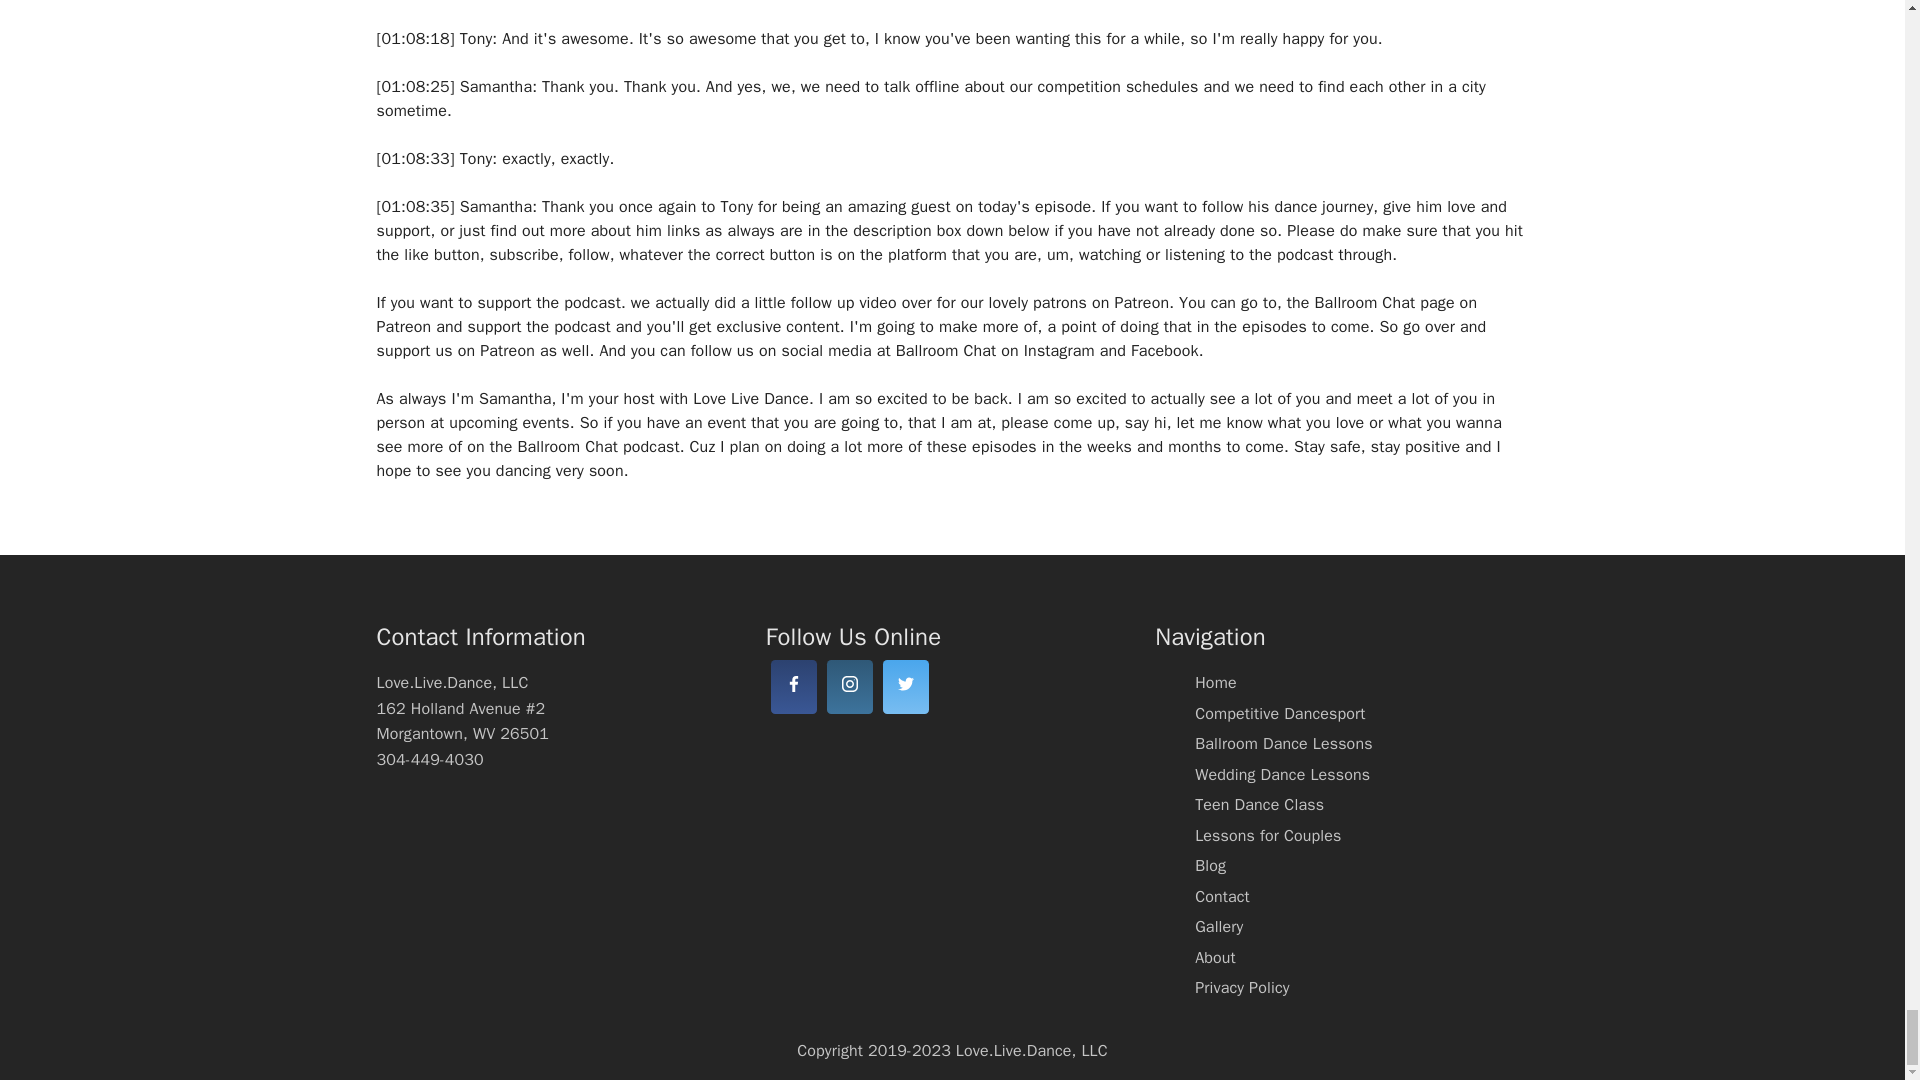  What do you see at coordinates (1282, 774) in the screenshot?
I see `Wedding Dance Lessons` at bounding box center [1282, 774].